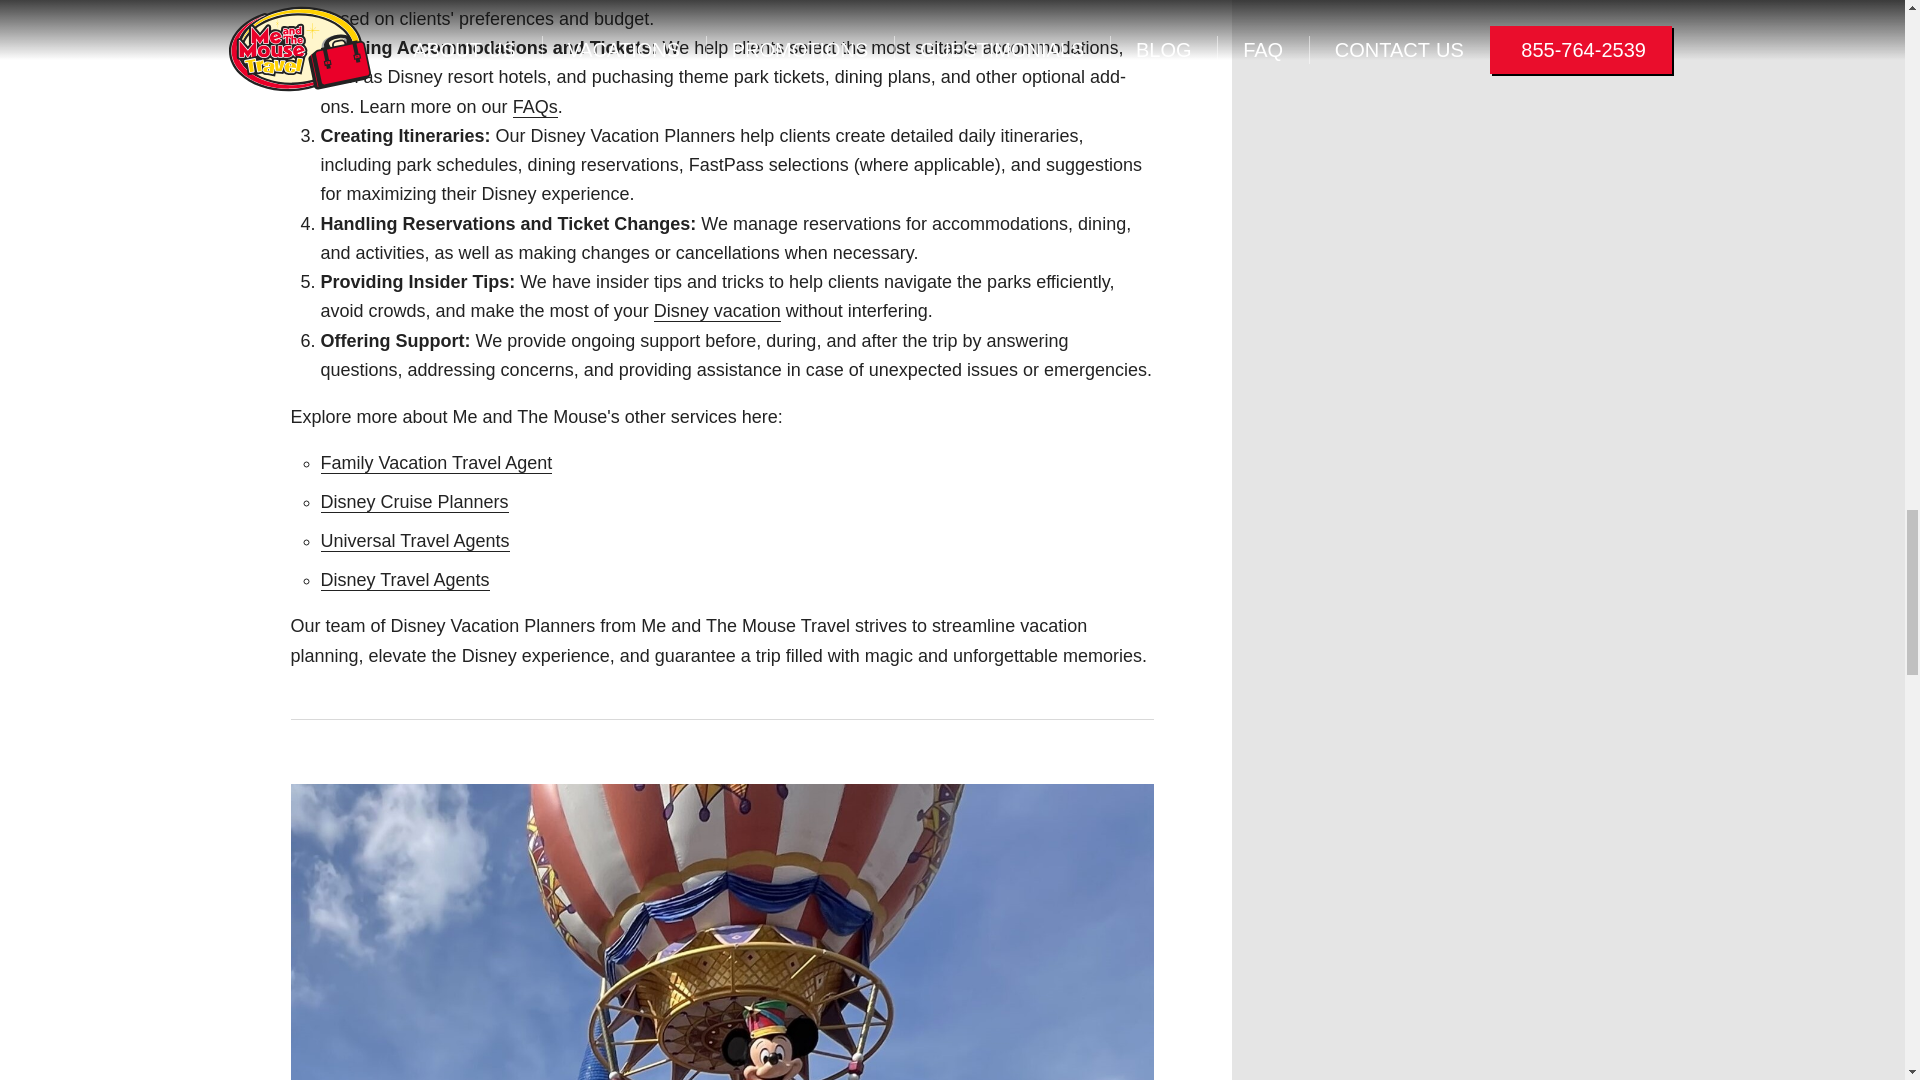  Describe the element at coordinates (718, 311) in the screenshot. I see `Disney Destinations` at that location.